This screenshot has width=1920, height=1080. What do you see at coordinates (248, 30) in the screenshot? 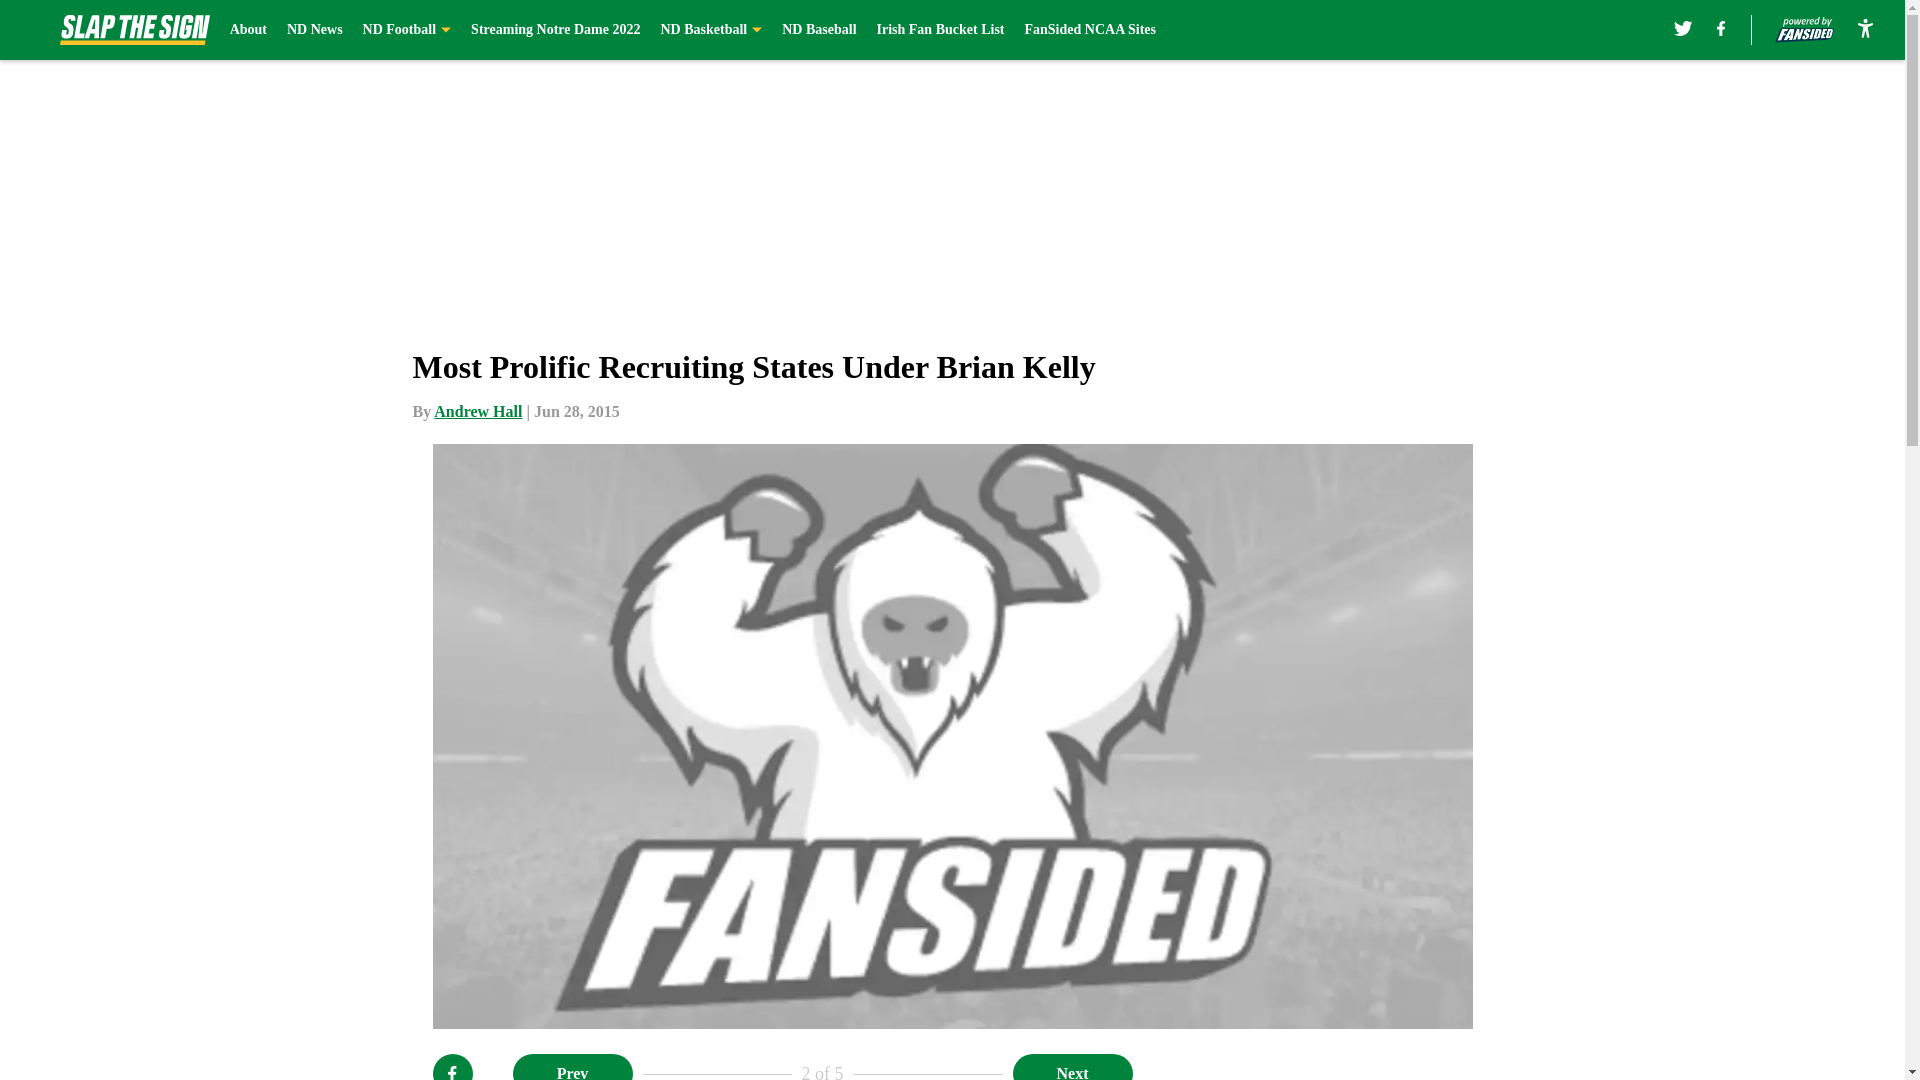
I see `About` at bounding box center [248, 30].